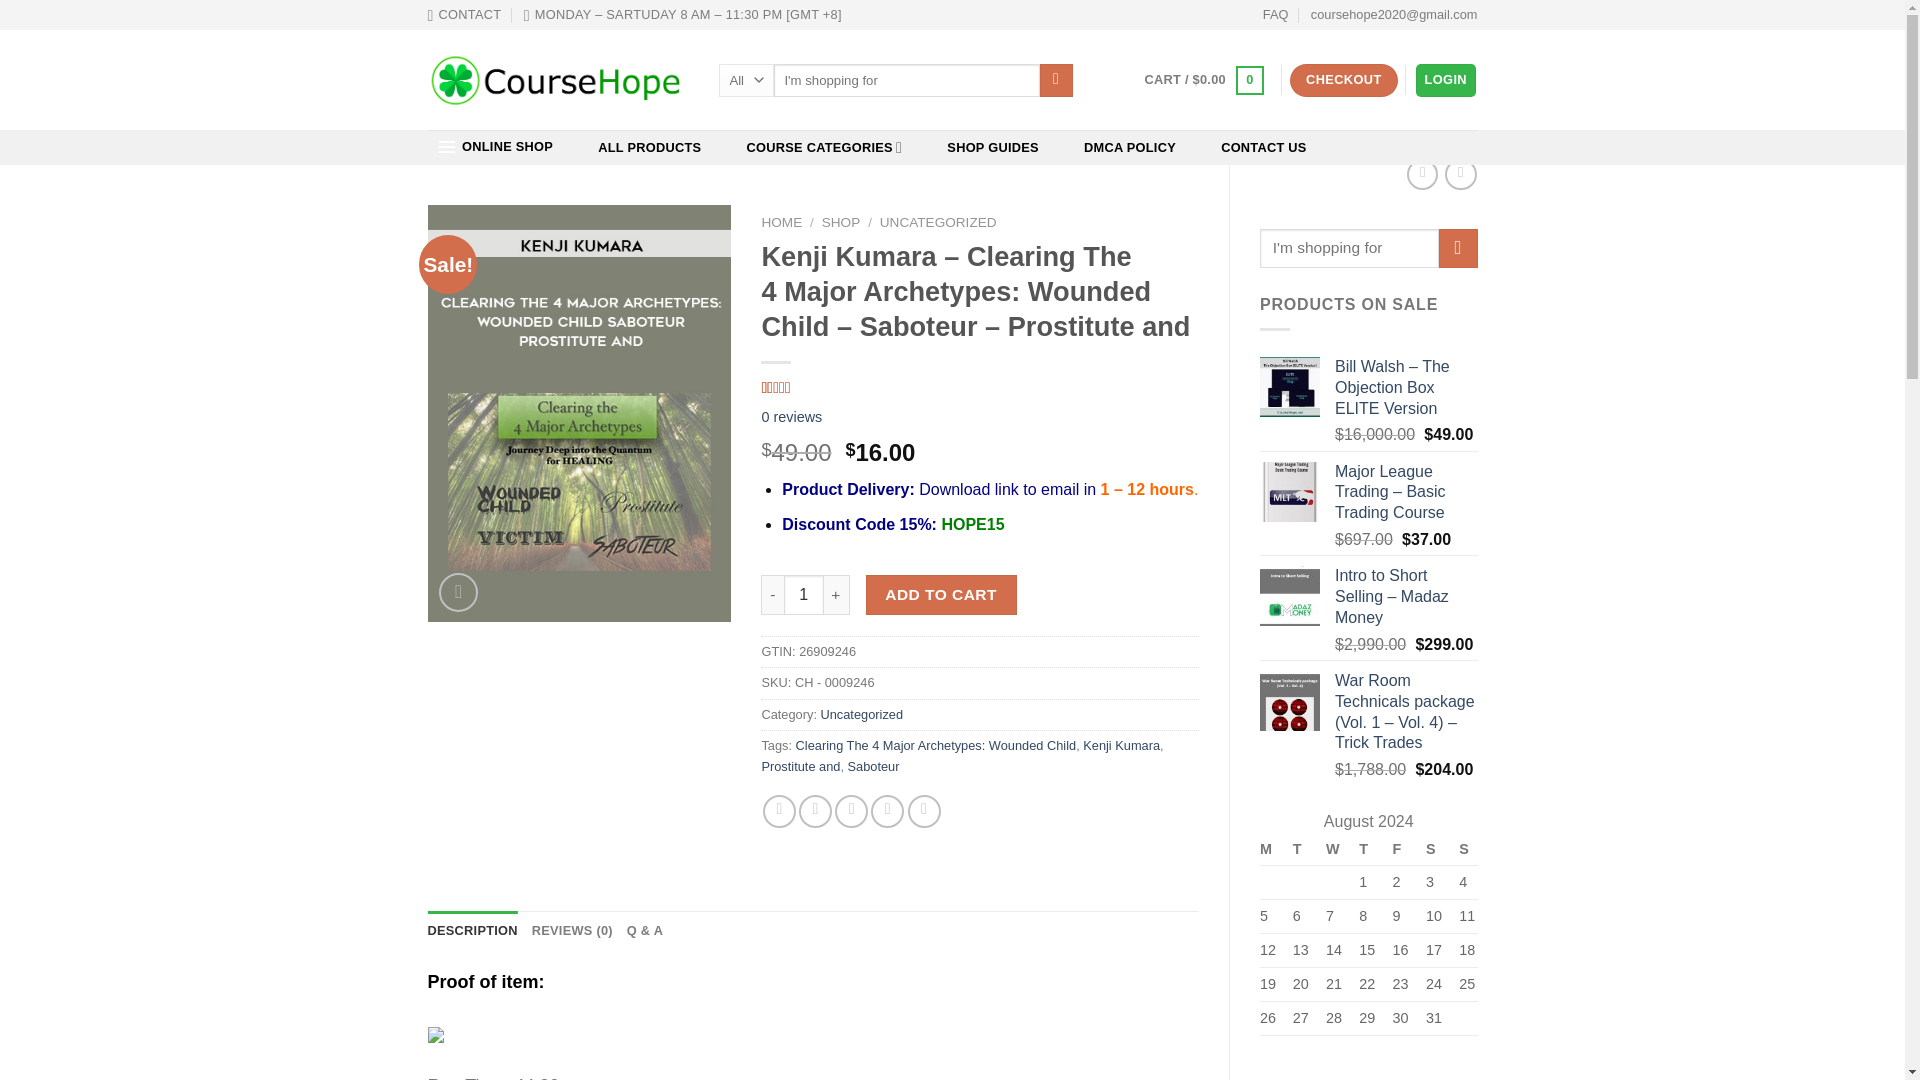 The height and width of the screenshot is (1080, 1920). I want to click on CHECKOUT, so click(1344, 80).